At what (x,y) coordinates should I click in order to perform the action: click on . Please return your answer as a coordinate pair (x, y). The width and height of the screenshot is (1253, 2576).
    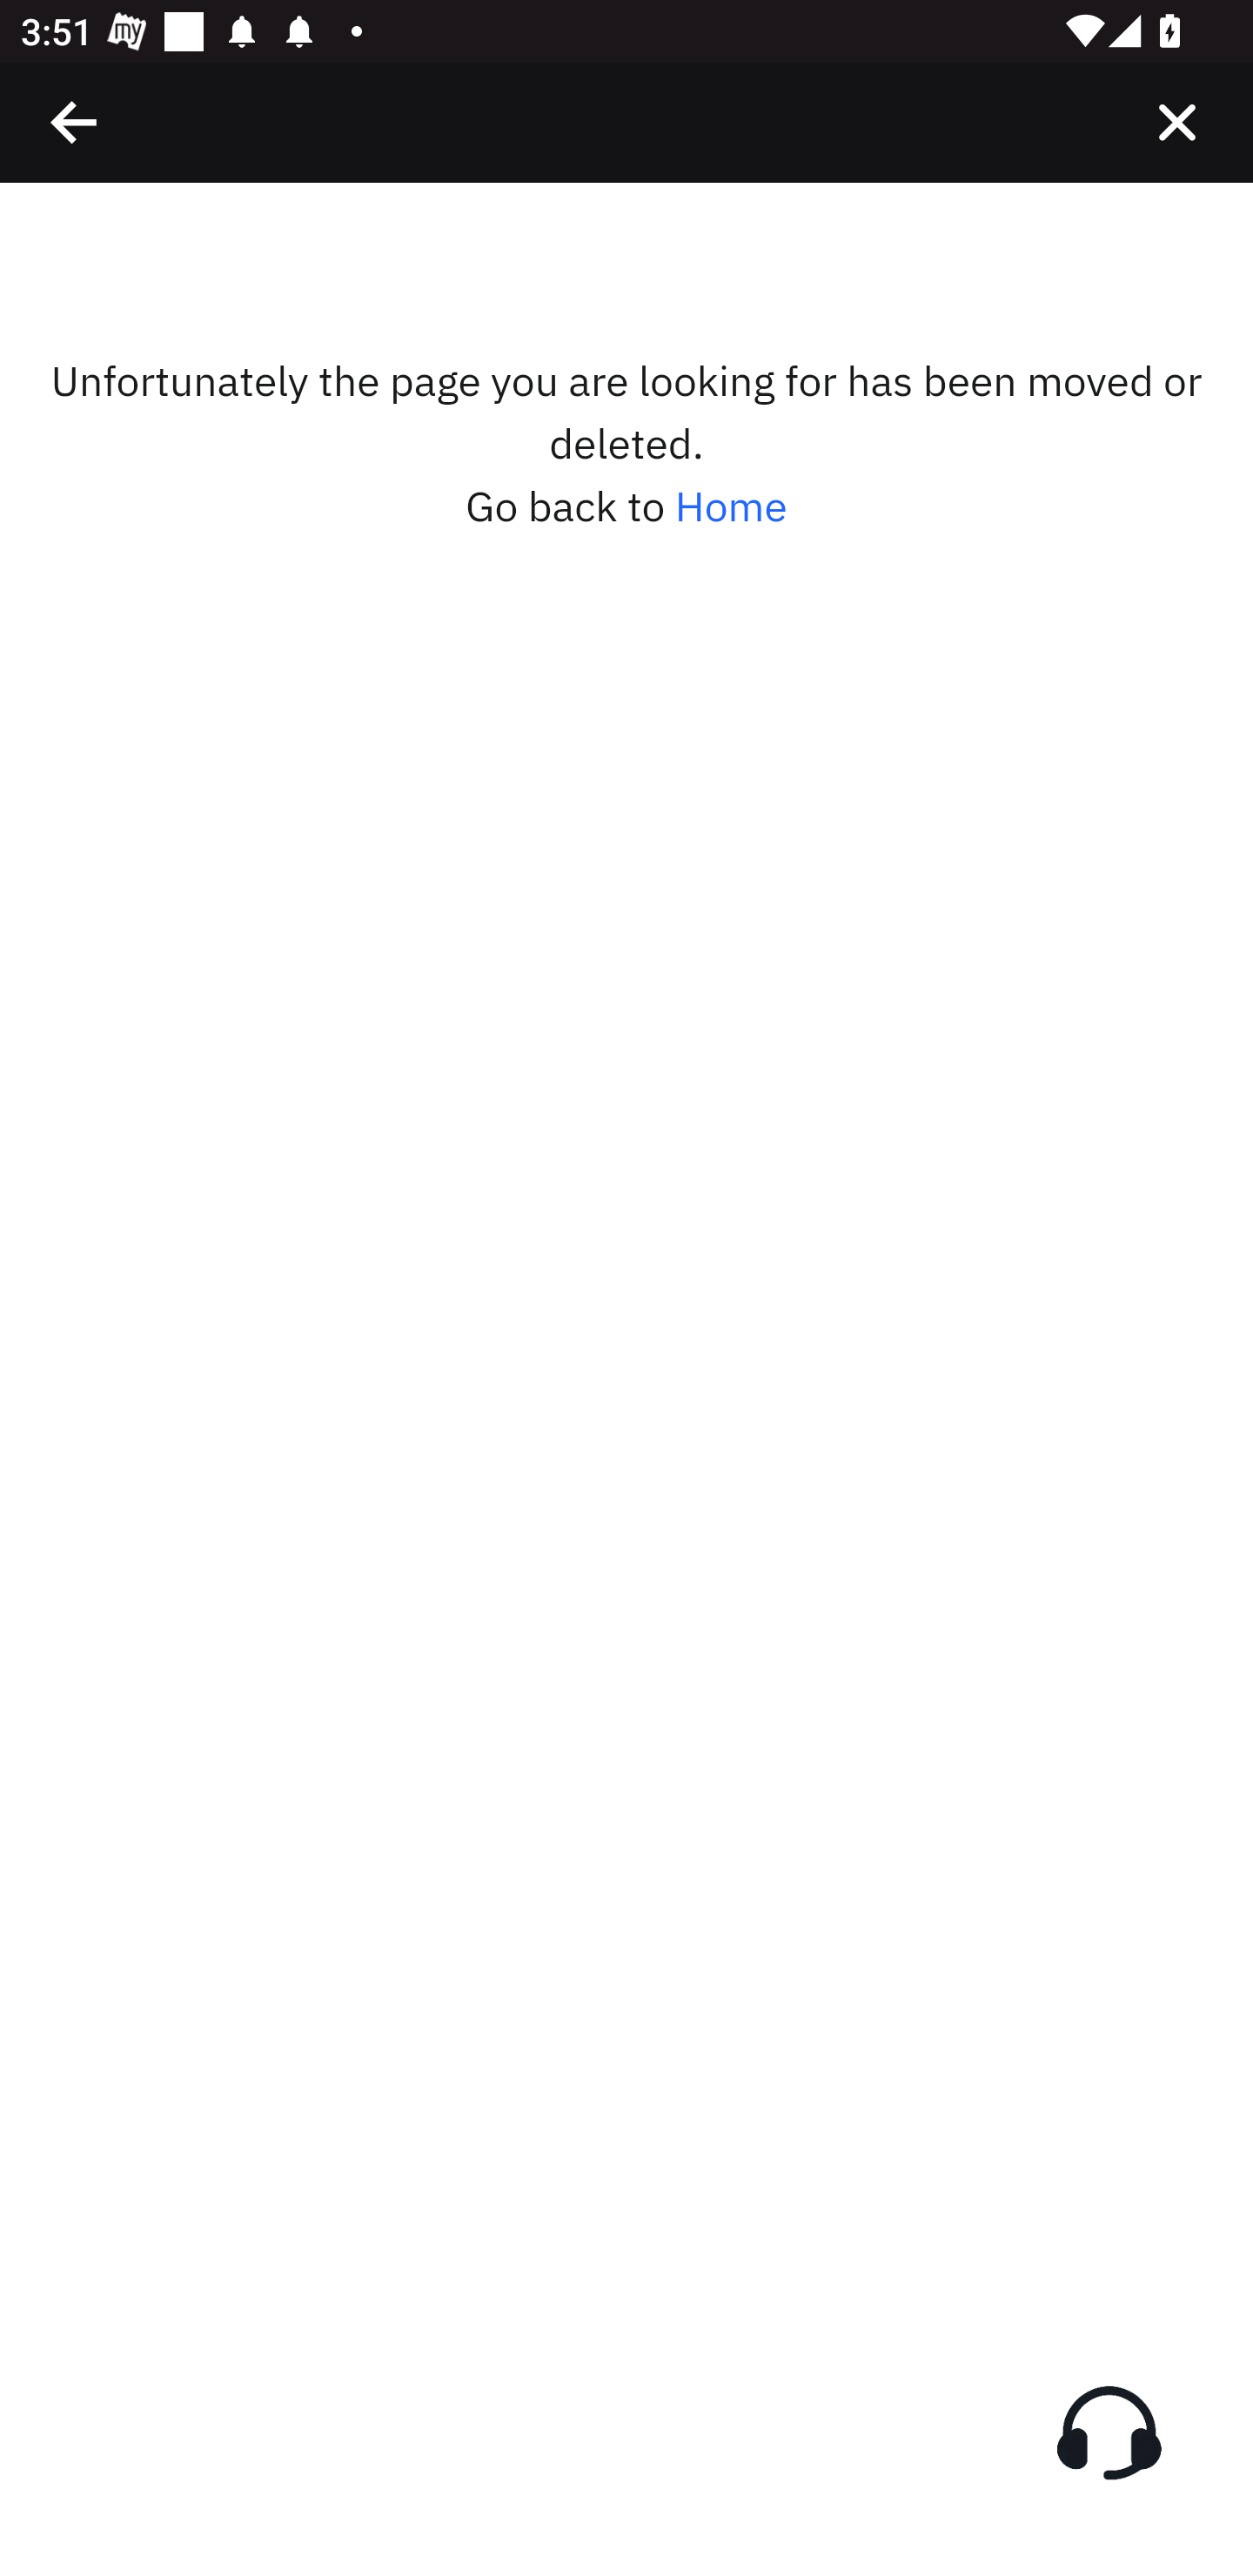
    Looking at the image, I should click on (1176, 122).